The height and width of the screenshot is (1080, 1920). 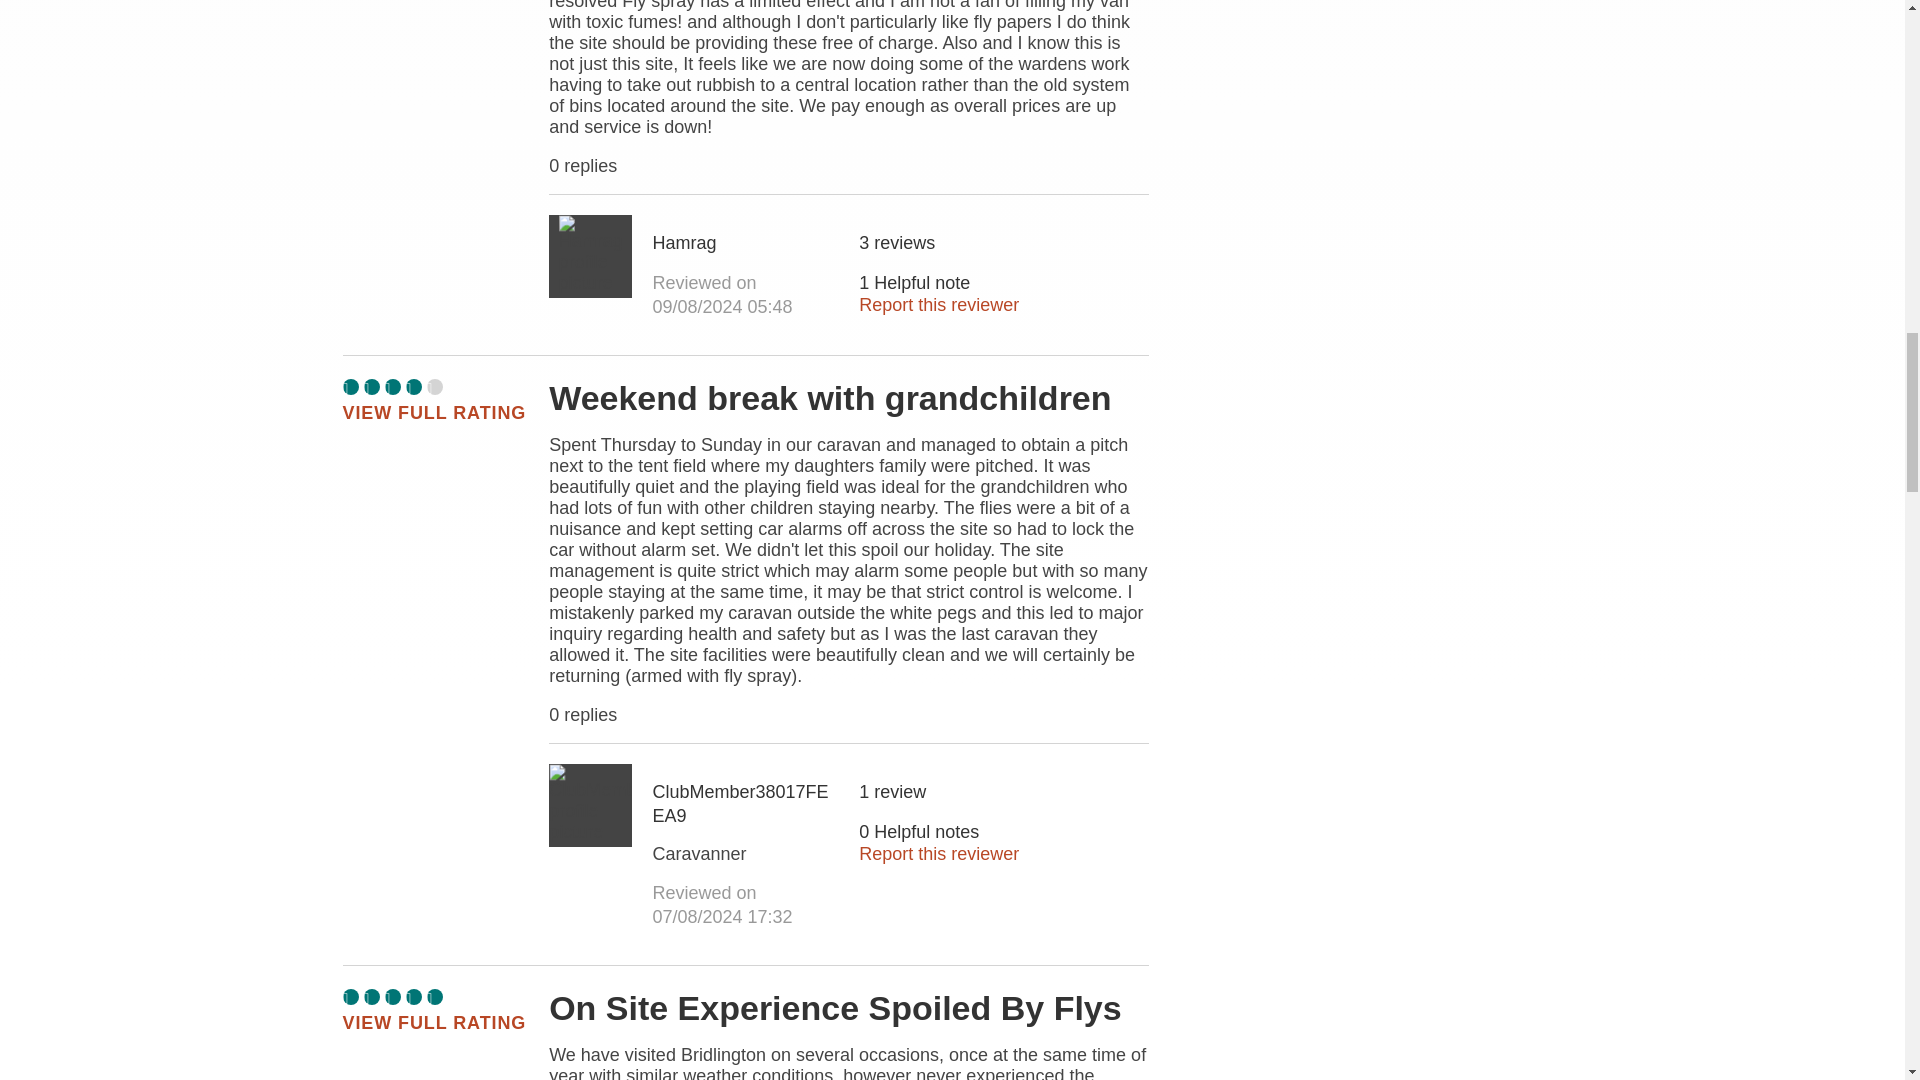 What do you see at coordinates (746, 854) in the screenshot?
I see `View ClubMember38017FEEA9's profile` at bounding box center [746, 854].